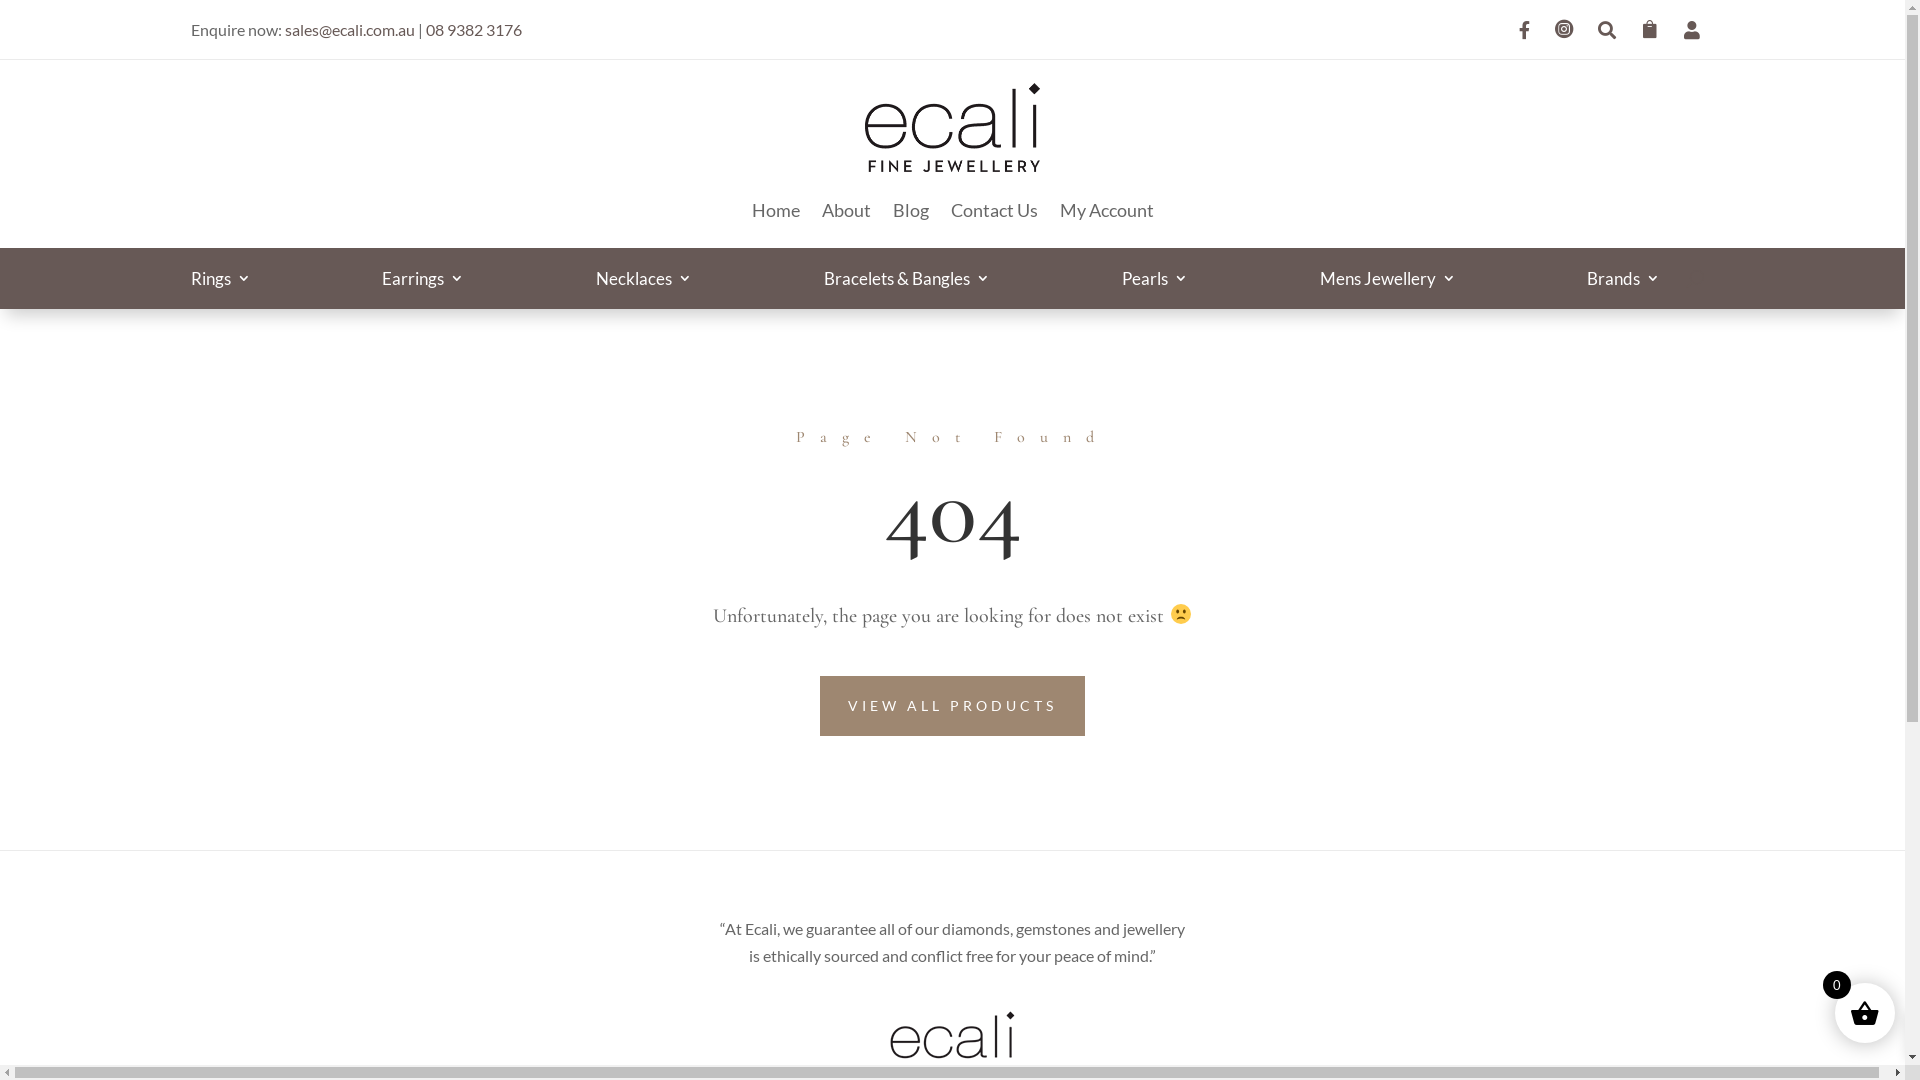  Describe the element at coordinates (220, 282) in the screenshot. I see `Rings` at that location.